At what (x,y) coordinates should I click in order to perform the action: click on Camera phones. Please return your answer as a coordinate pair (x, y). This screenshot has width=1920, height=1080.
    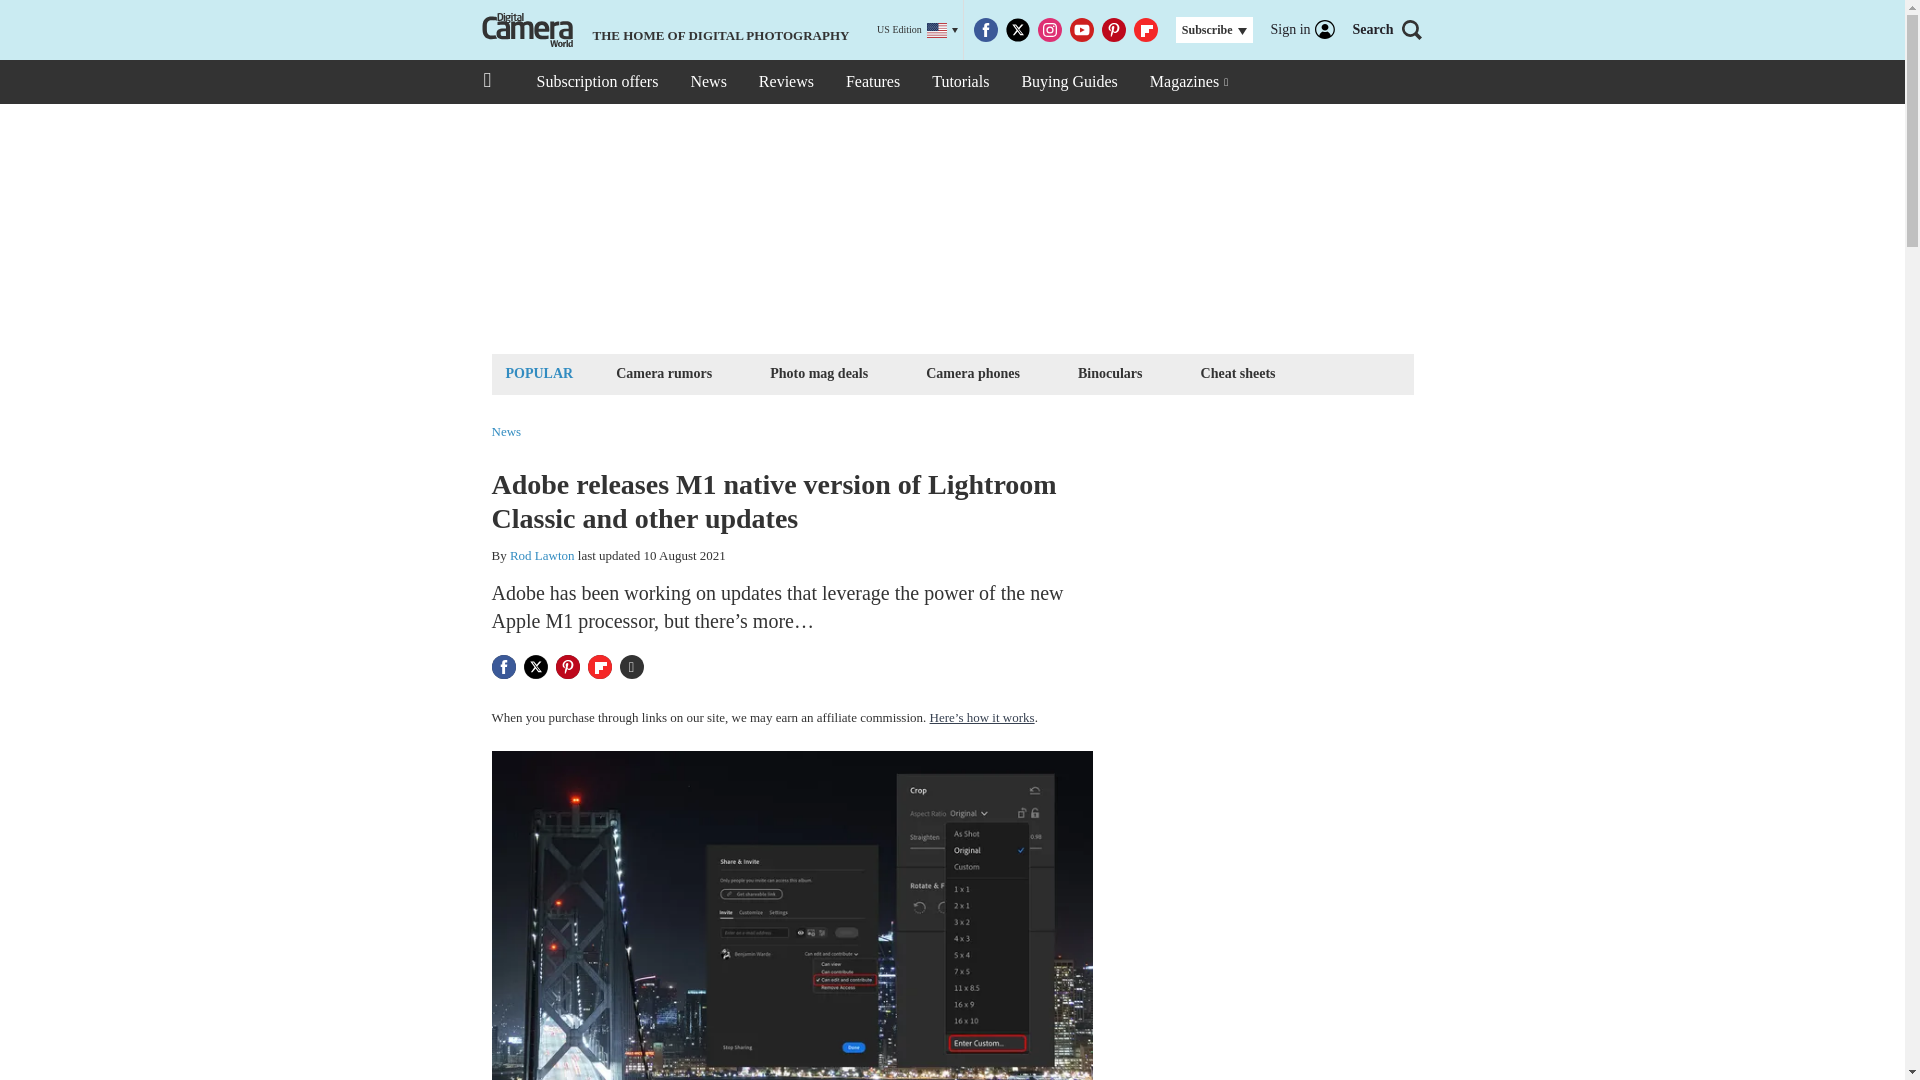
    Looking at the image, I should click on (973, 372).